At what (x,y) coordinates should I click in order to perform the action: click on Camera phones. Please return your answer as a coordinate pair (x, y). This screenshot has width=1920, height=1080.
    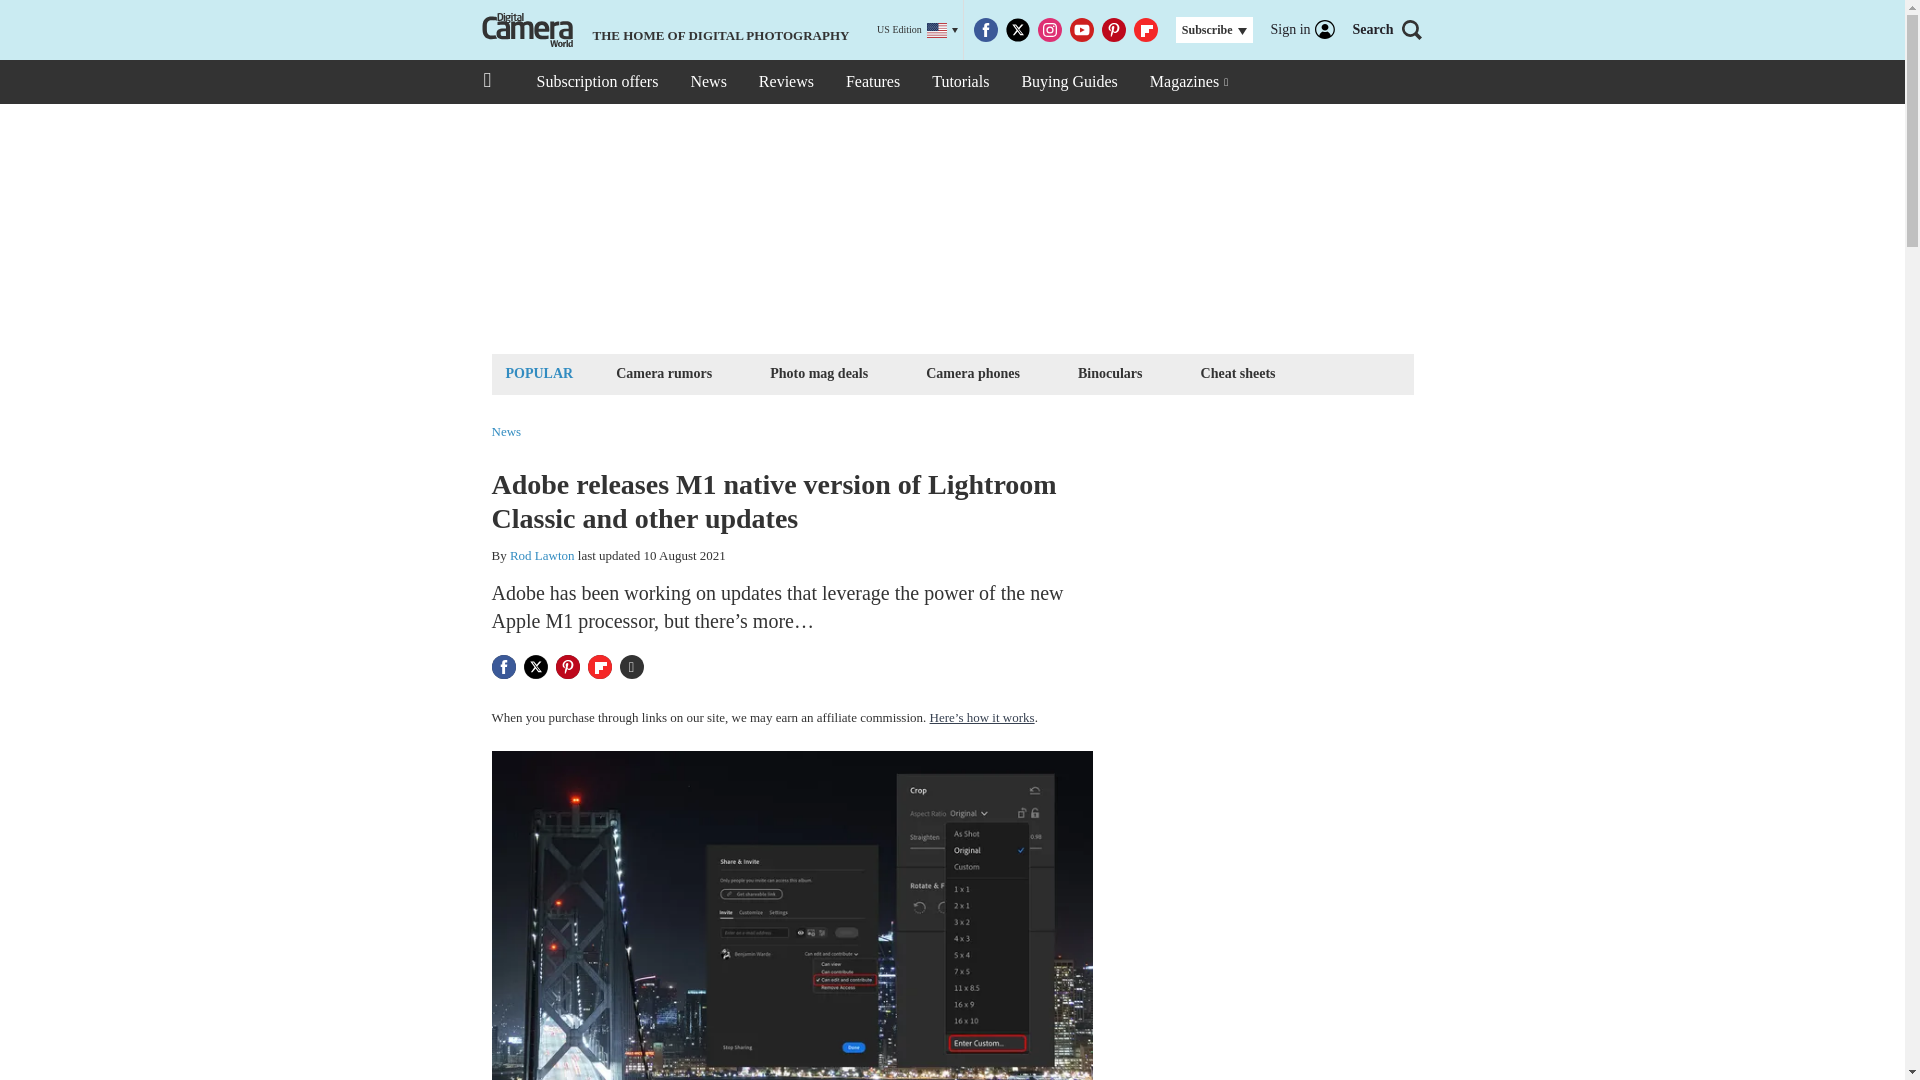
    Looking at the image, I should click on (973, 372).